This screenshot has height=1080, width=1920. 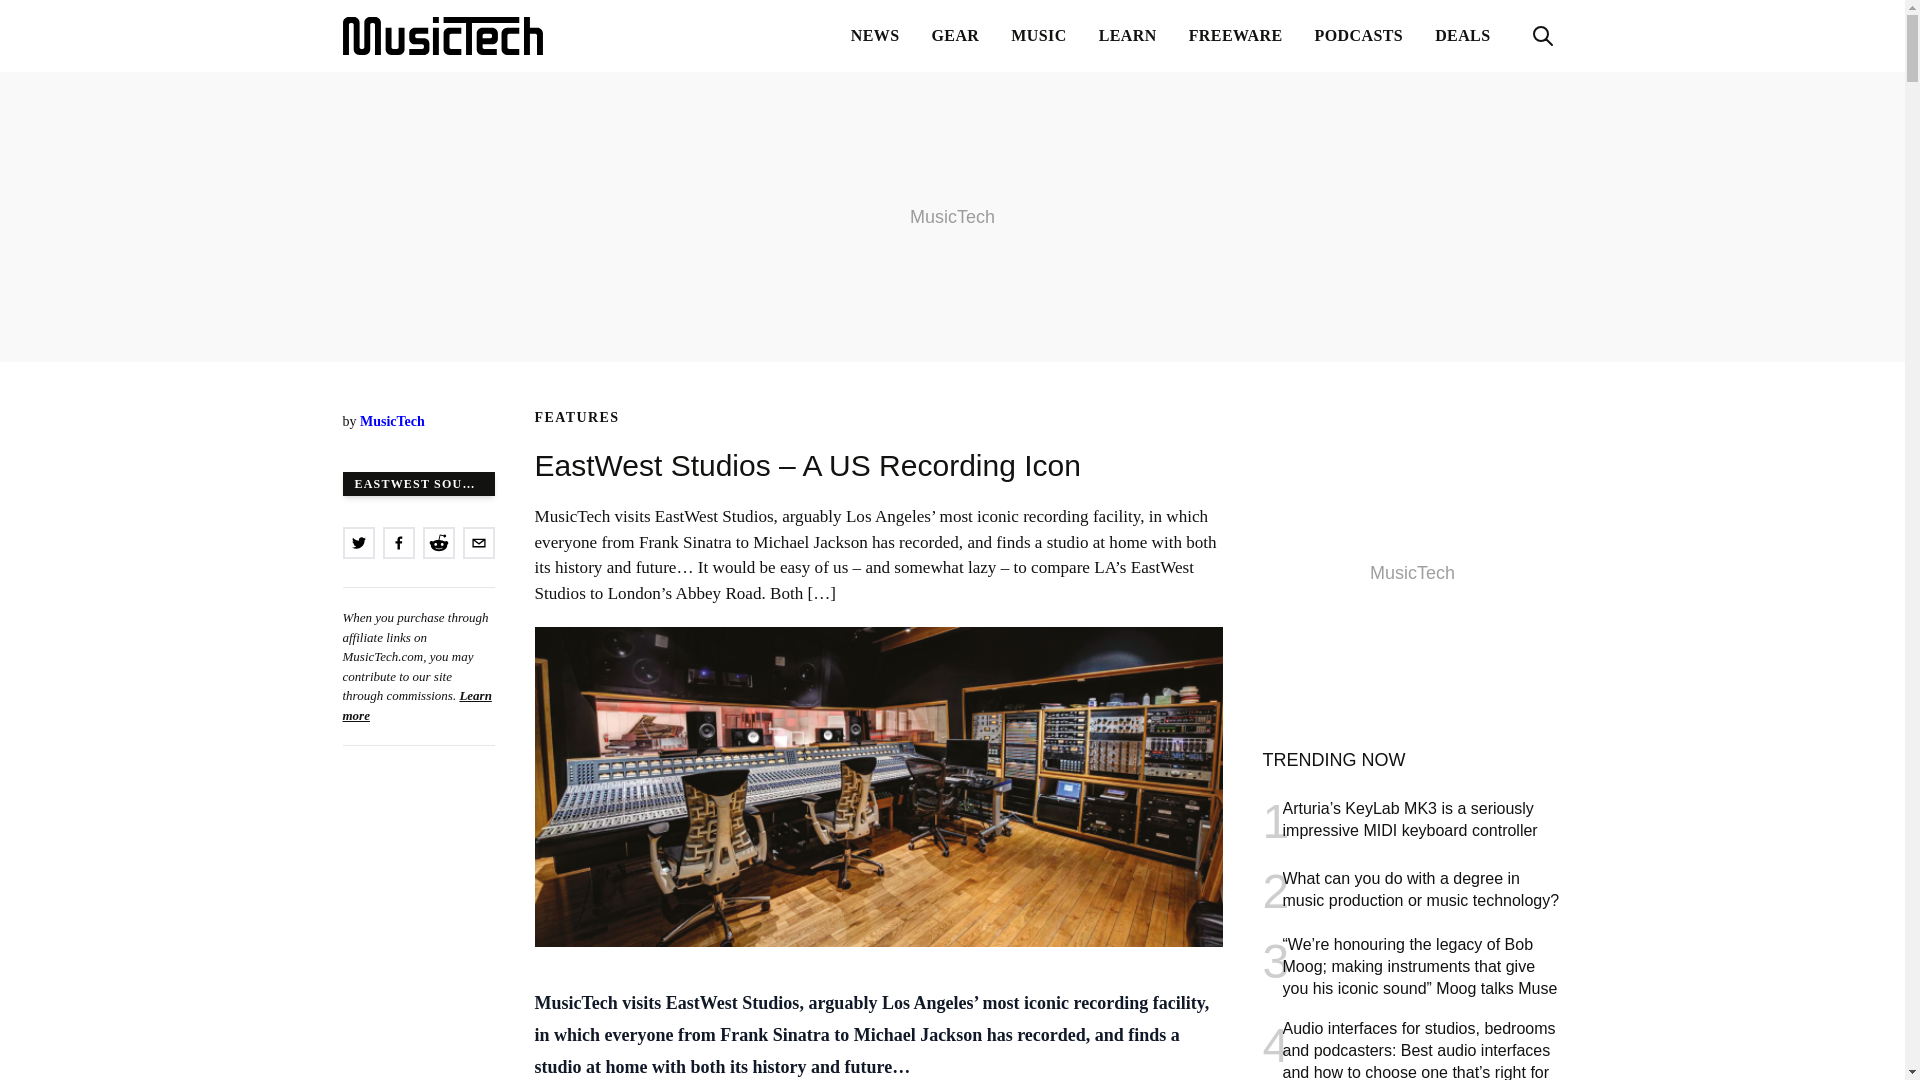 I want to click on LEARN, so click(x=1128, y=36).